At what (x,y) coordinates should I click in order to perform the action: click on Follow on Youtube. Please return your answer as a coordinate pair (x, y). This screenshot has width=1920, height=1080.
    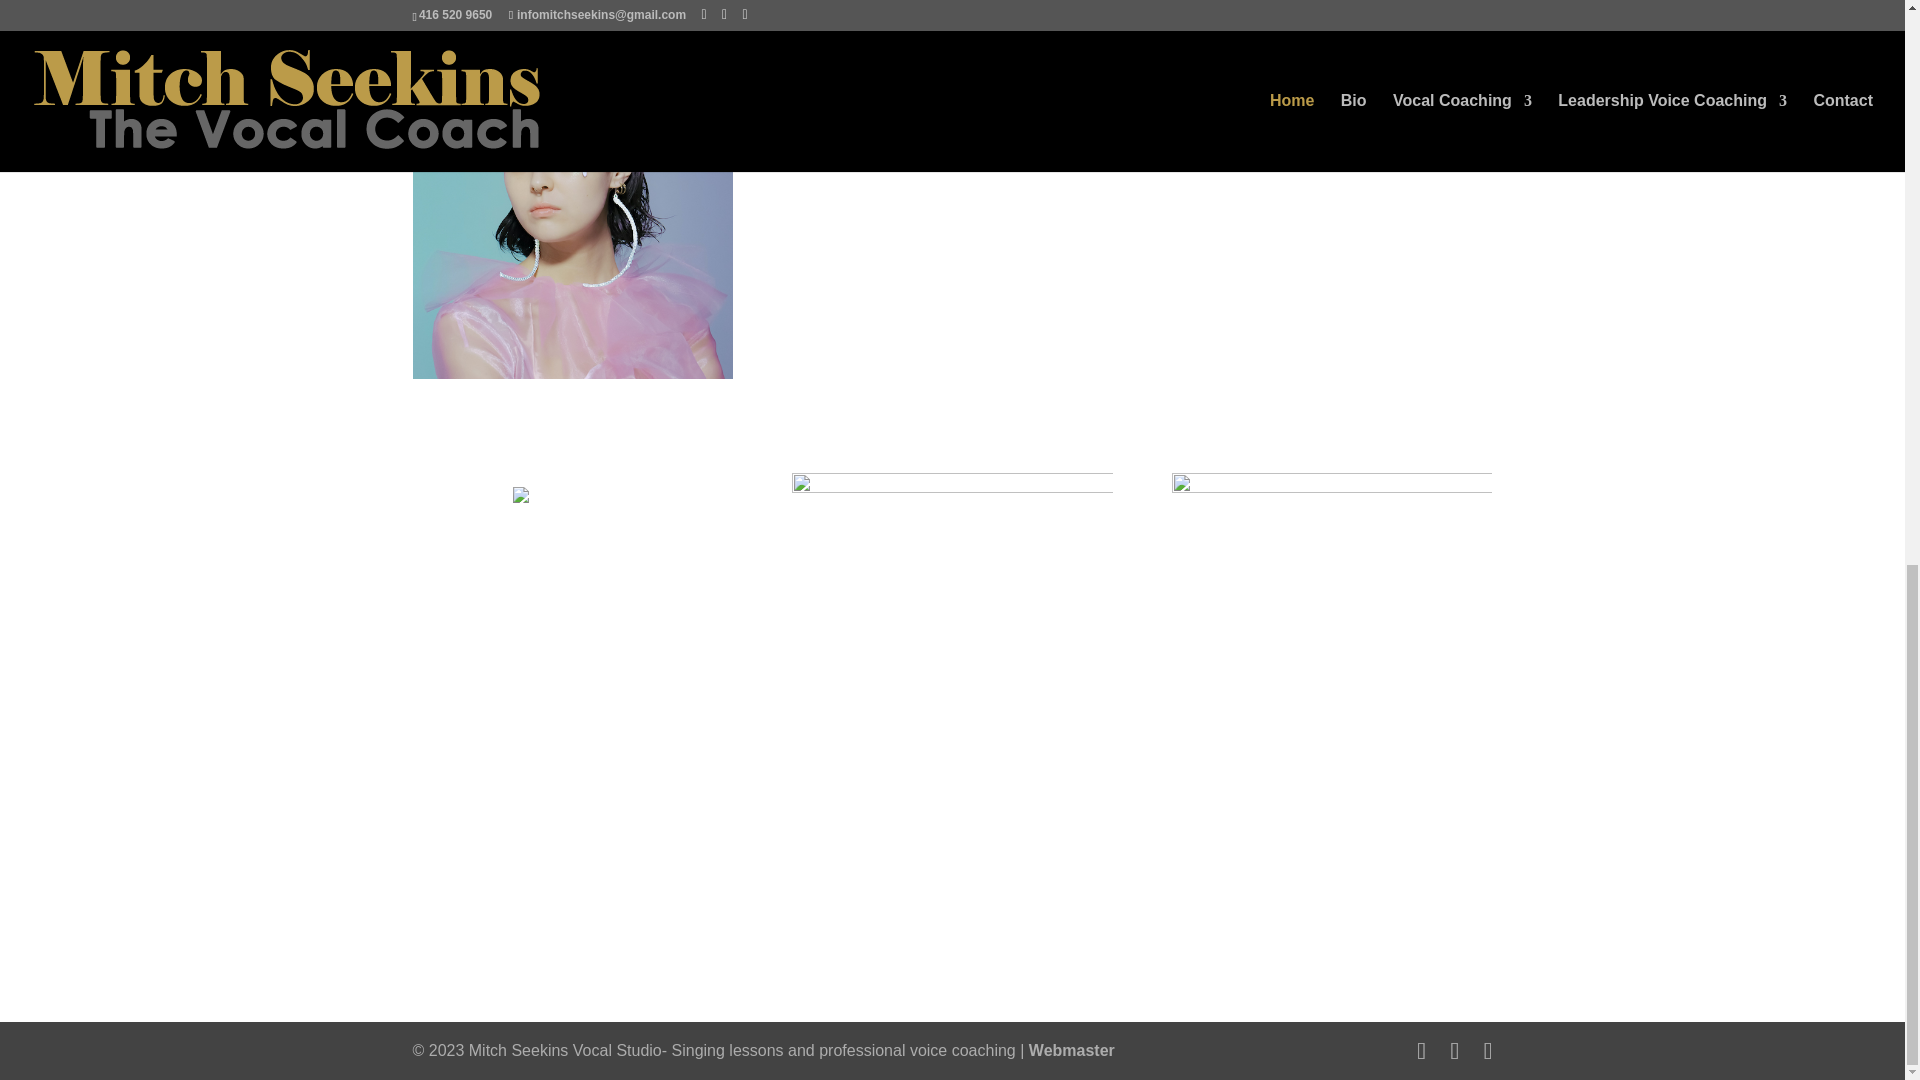
    Looking at the image, I should click on (568, 904).